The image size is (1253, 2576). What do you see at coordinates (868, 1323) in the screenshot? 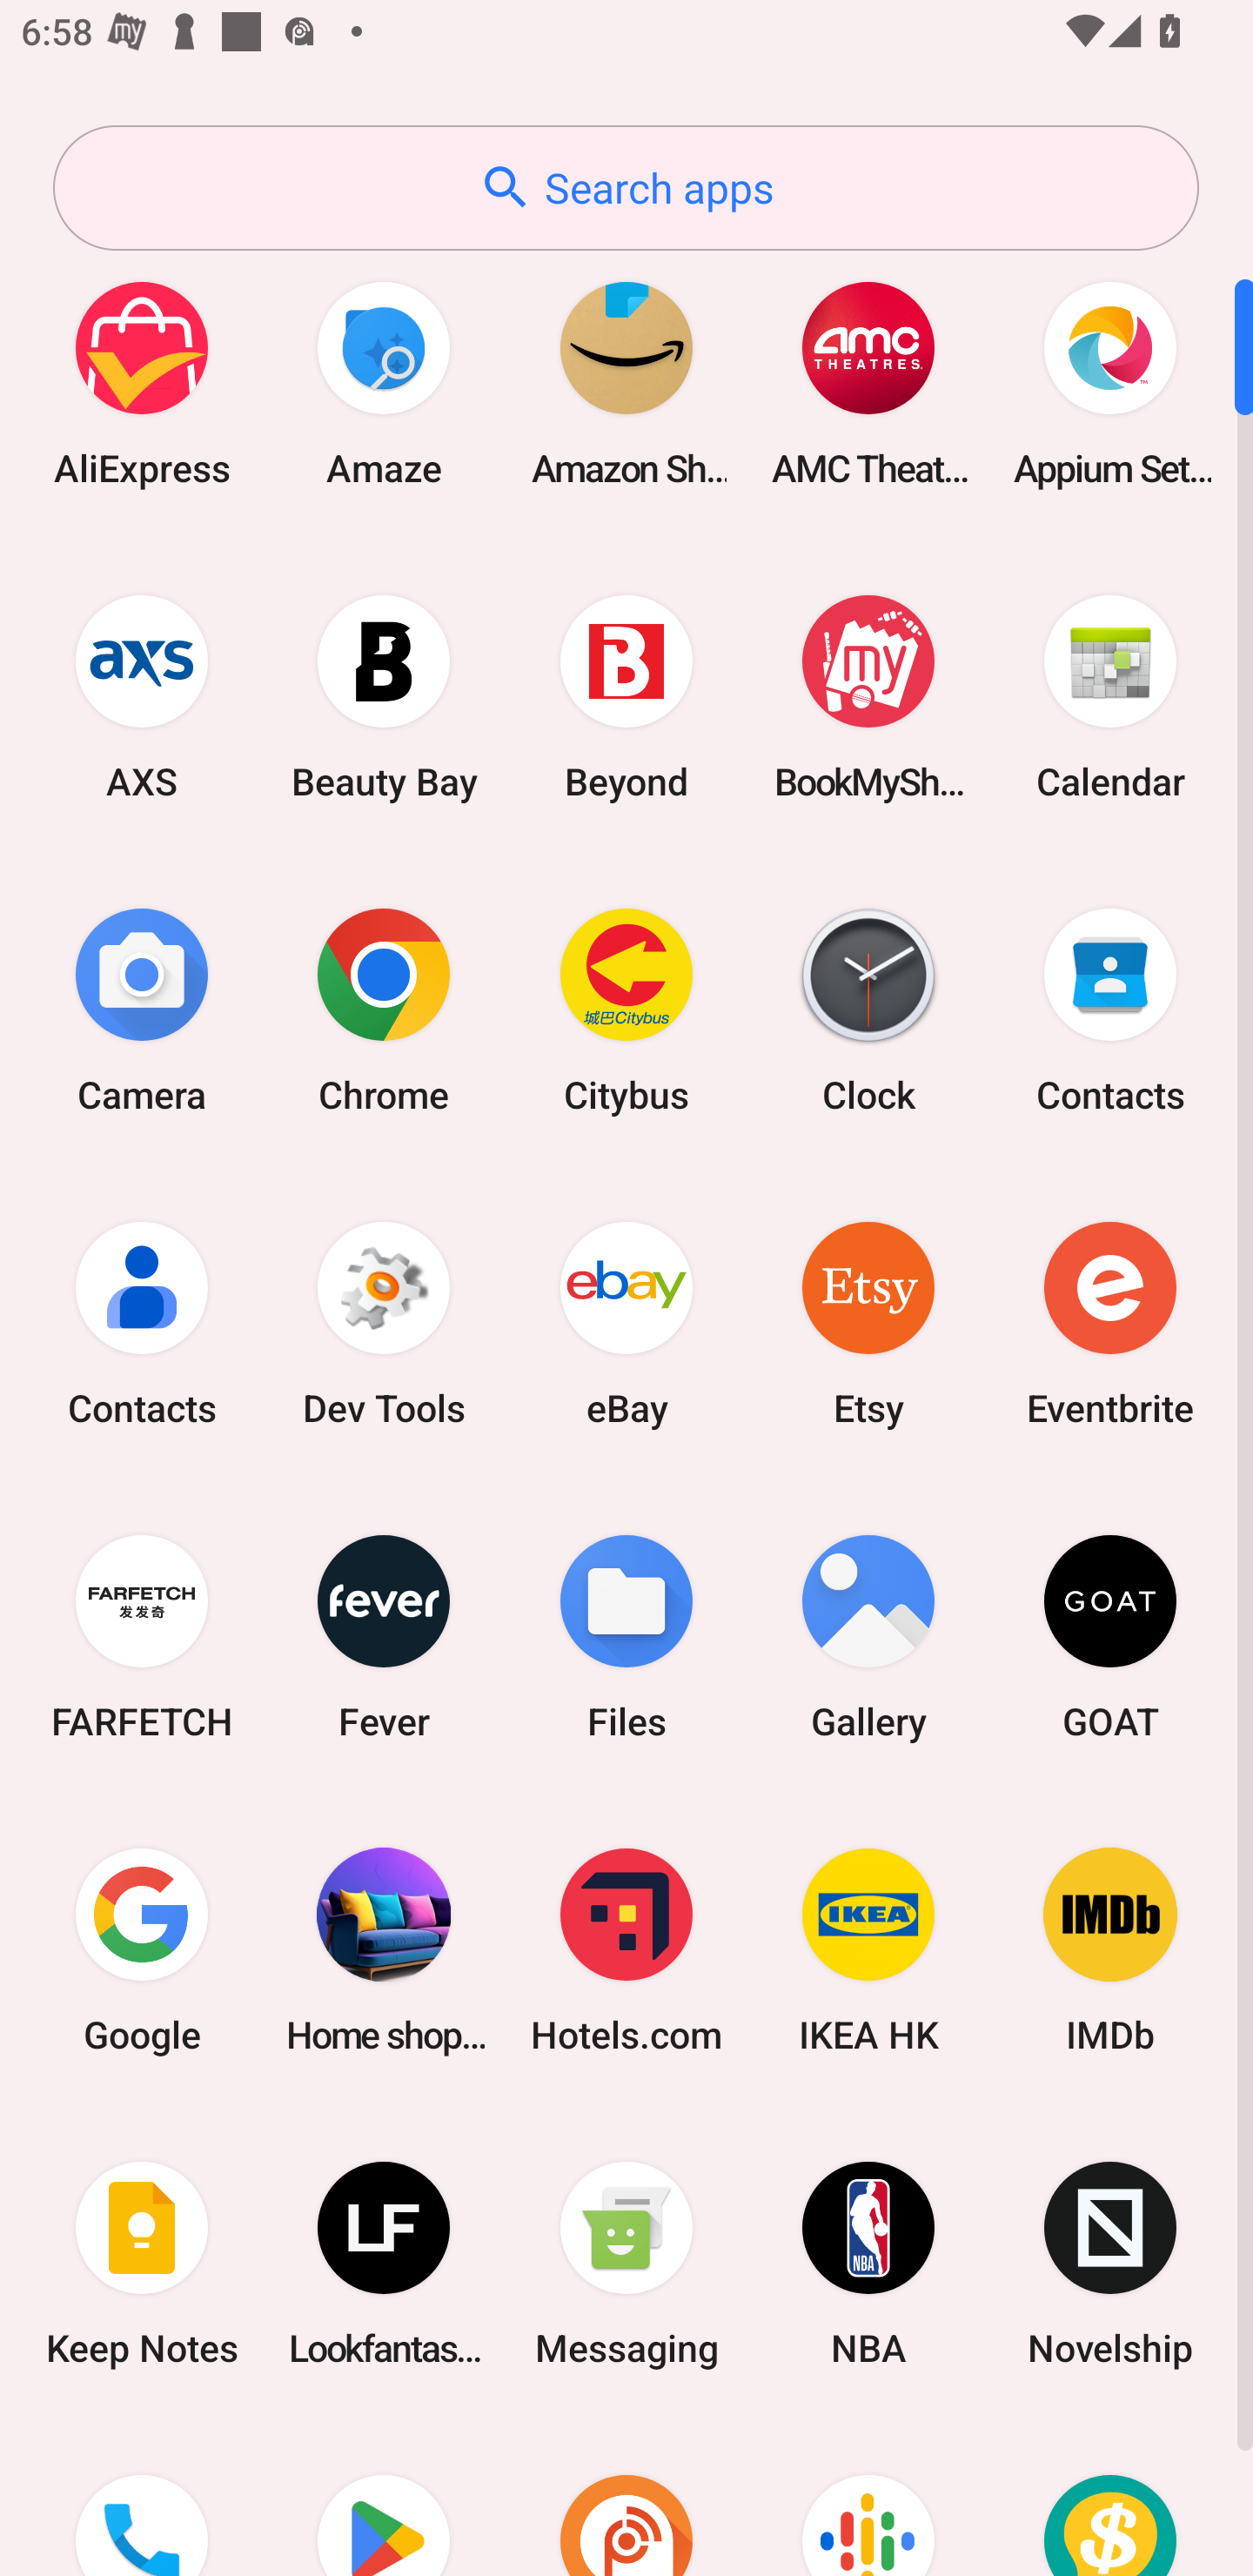
I see `Etsy` at bounding box center [868, 1323].